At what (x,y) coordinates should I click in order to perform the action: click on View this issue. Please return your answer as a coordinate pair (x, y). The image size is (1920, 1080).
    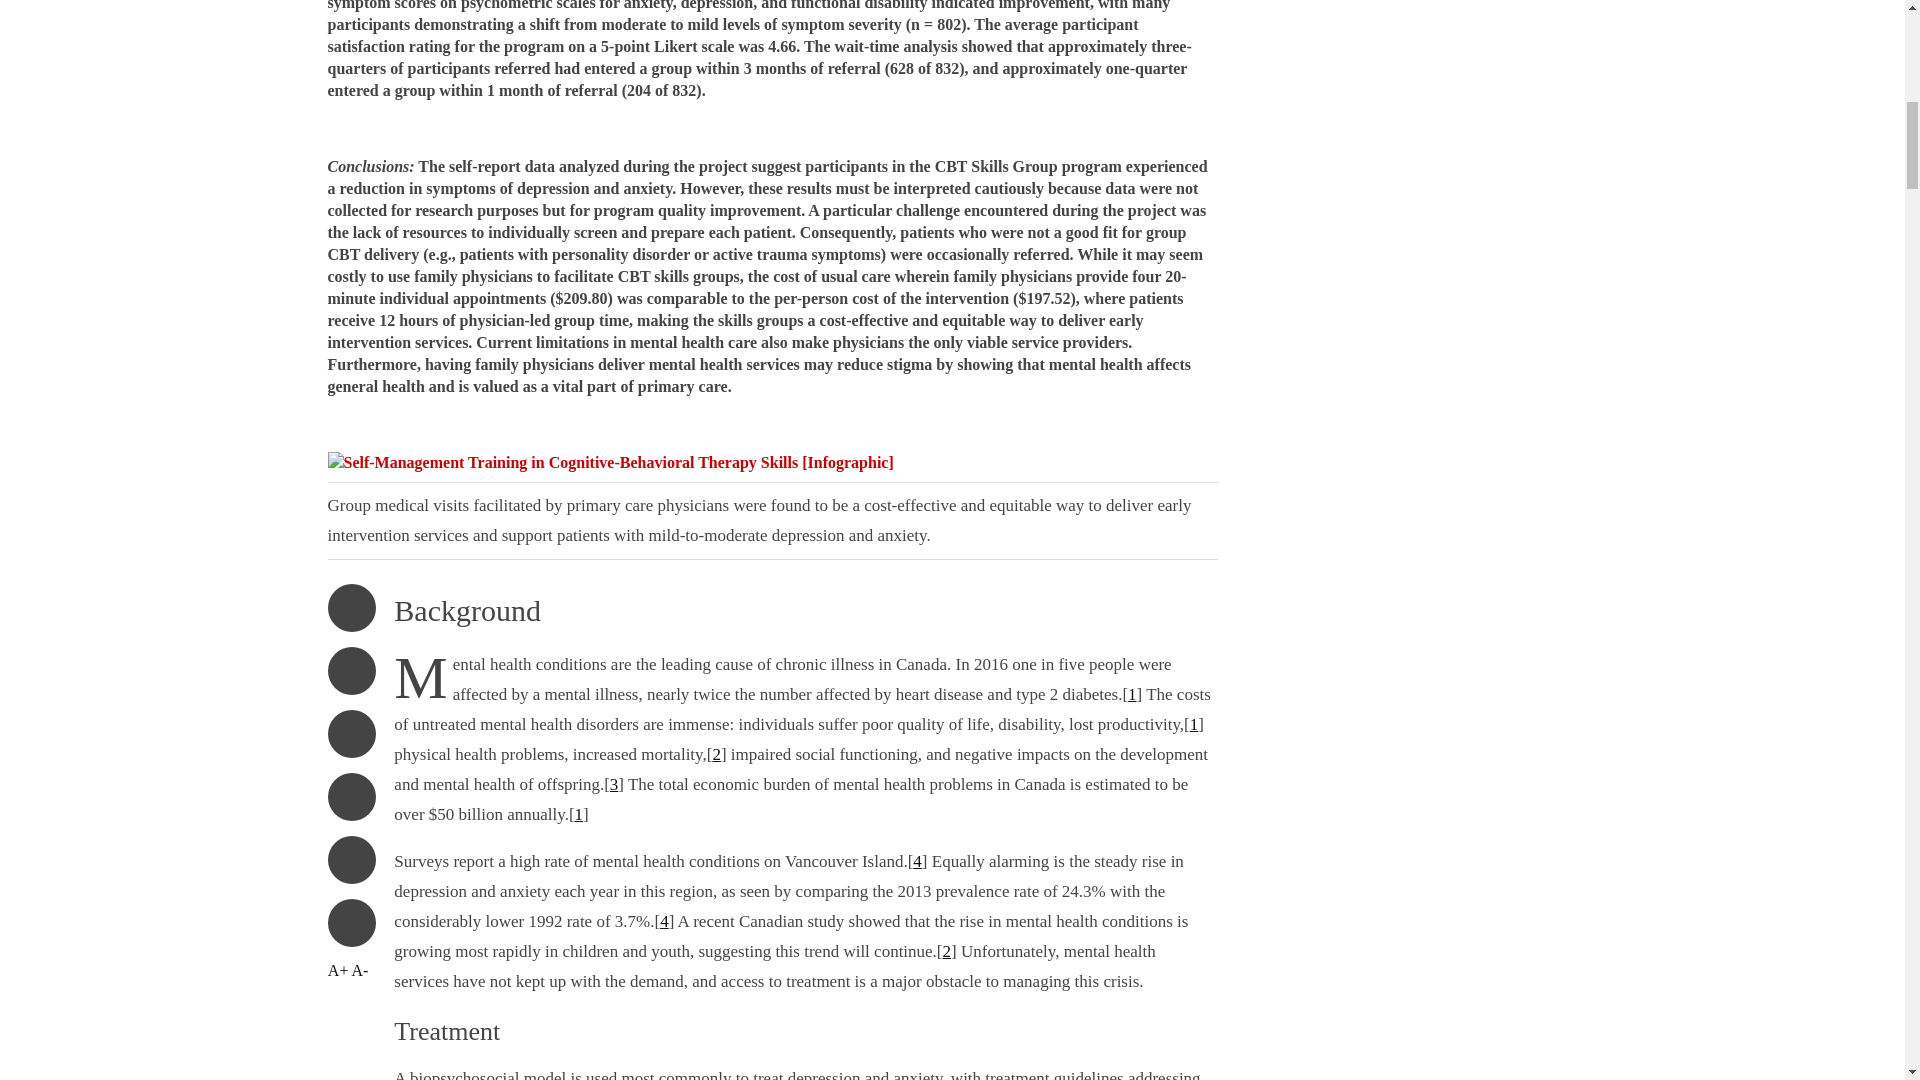
    Looking at the image, I should click on (352, 608).